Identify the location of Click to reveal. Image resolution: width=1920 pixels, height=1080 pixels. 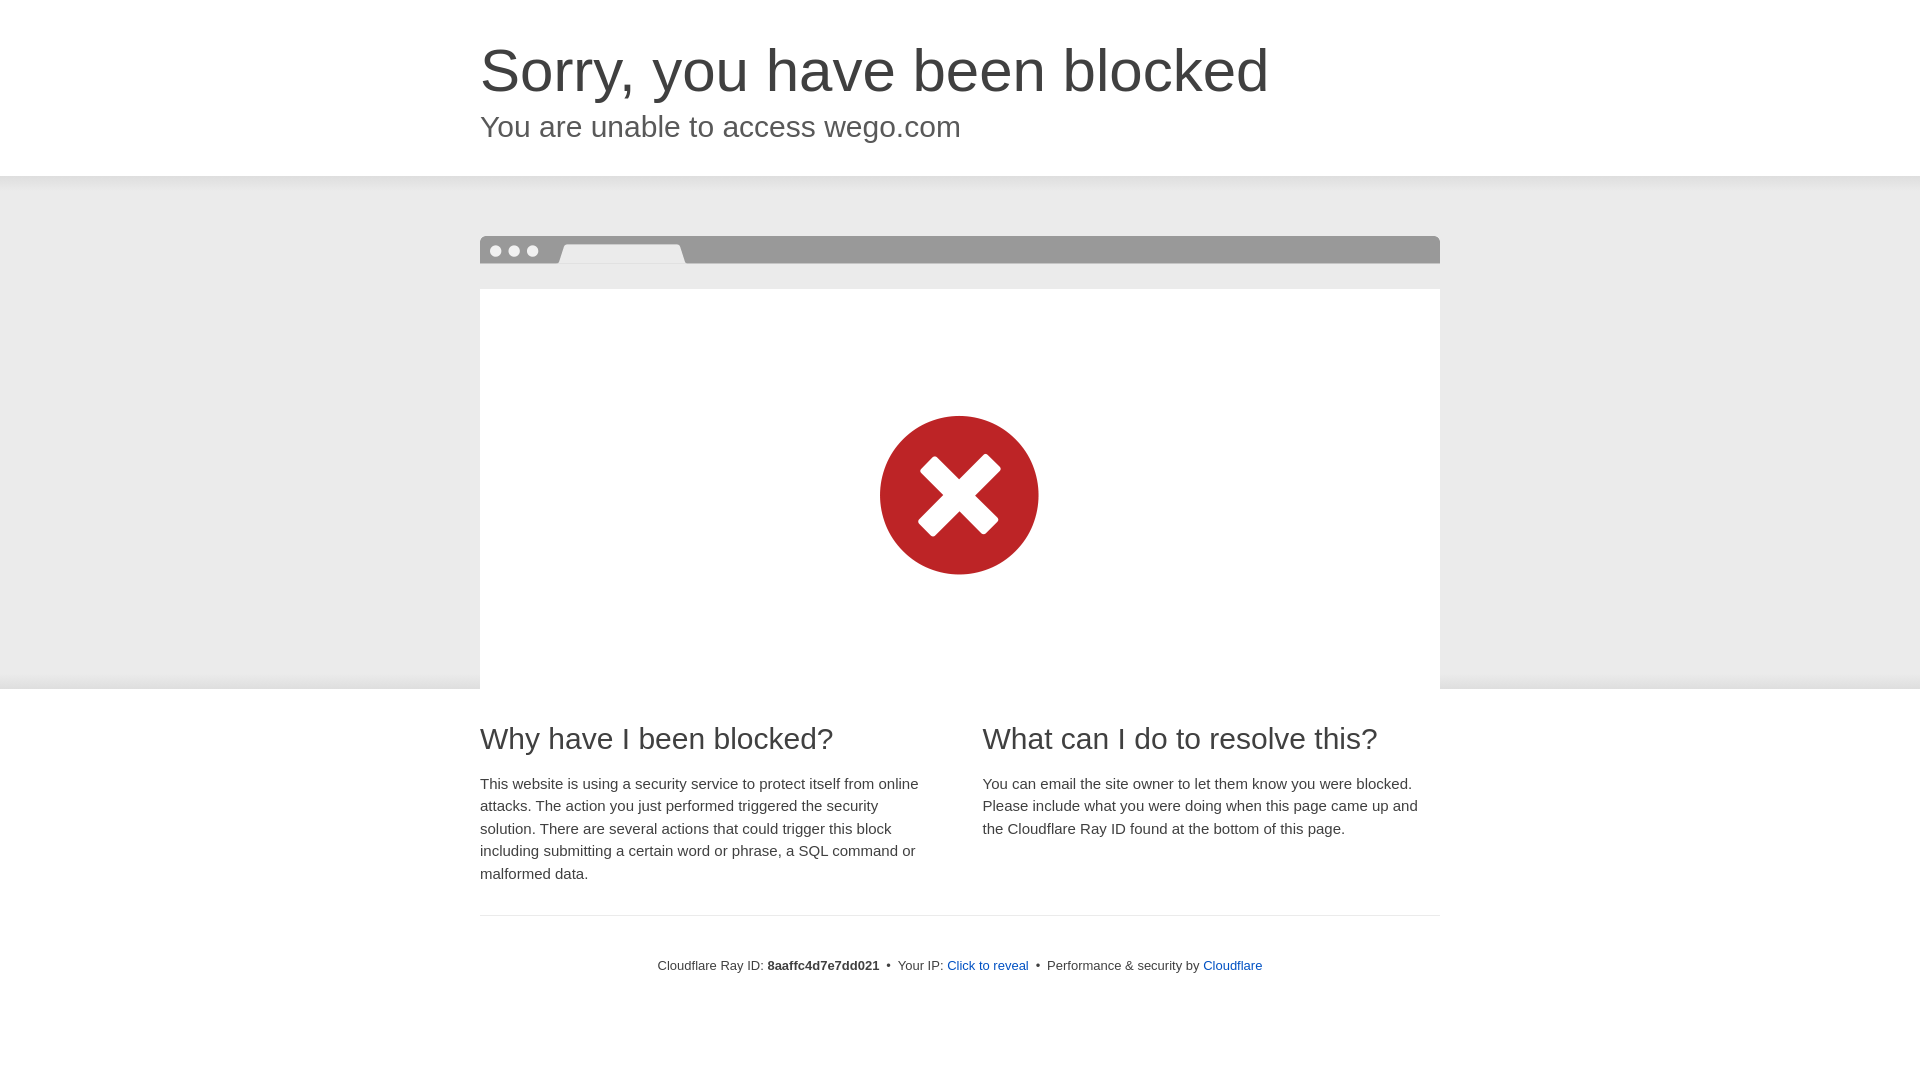
(988, 966).